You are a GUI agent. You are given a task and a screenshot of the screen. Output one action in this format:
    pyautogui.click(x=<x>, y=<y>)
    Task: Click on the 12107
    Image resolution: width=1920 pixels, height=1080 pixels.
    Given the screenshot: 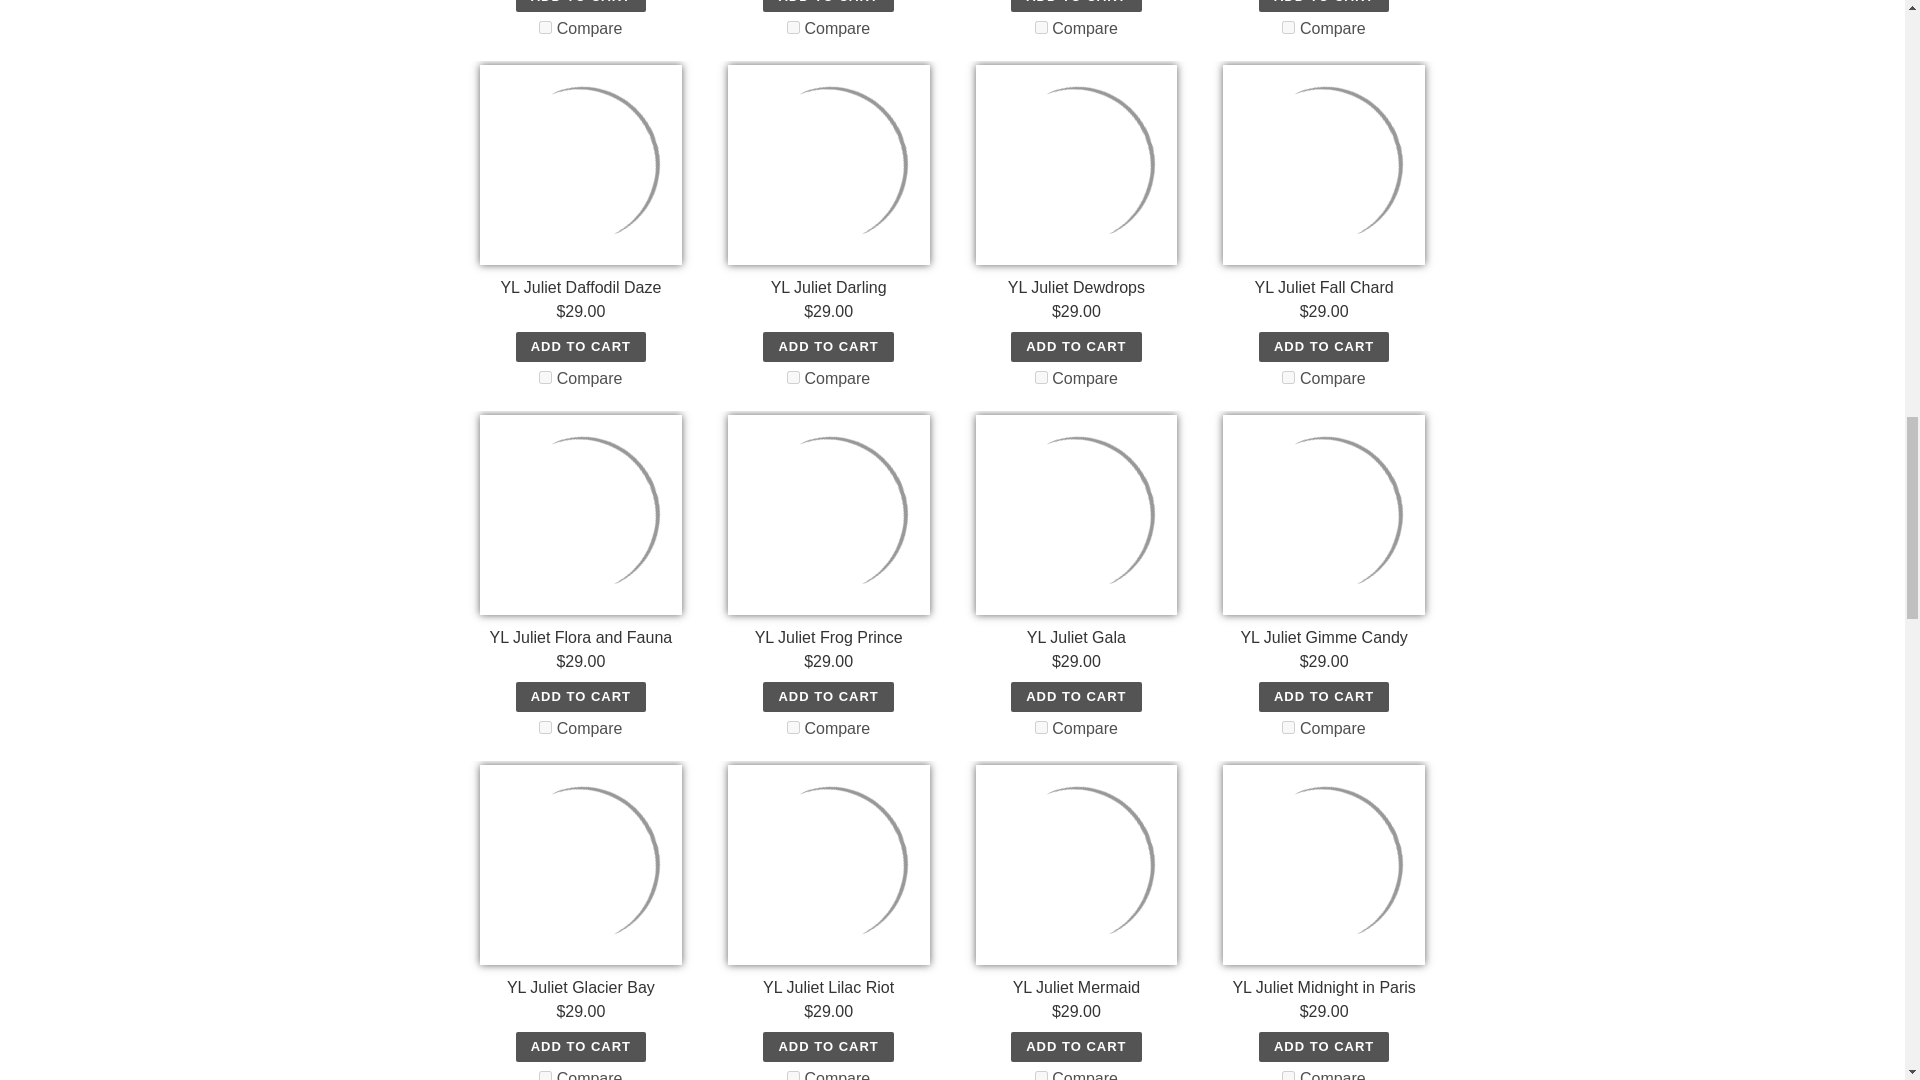 What is the action you would take?
    pyautogui.click(x=1041, y=26)
    